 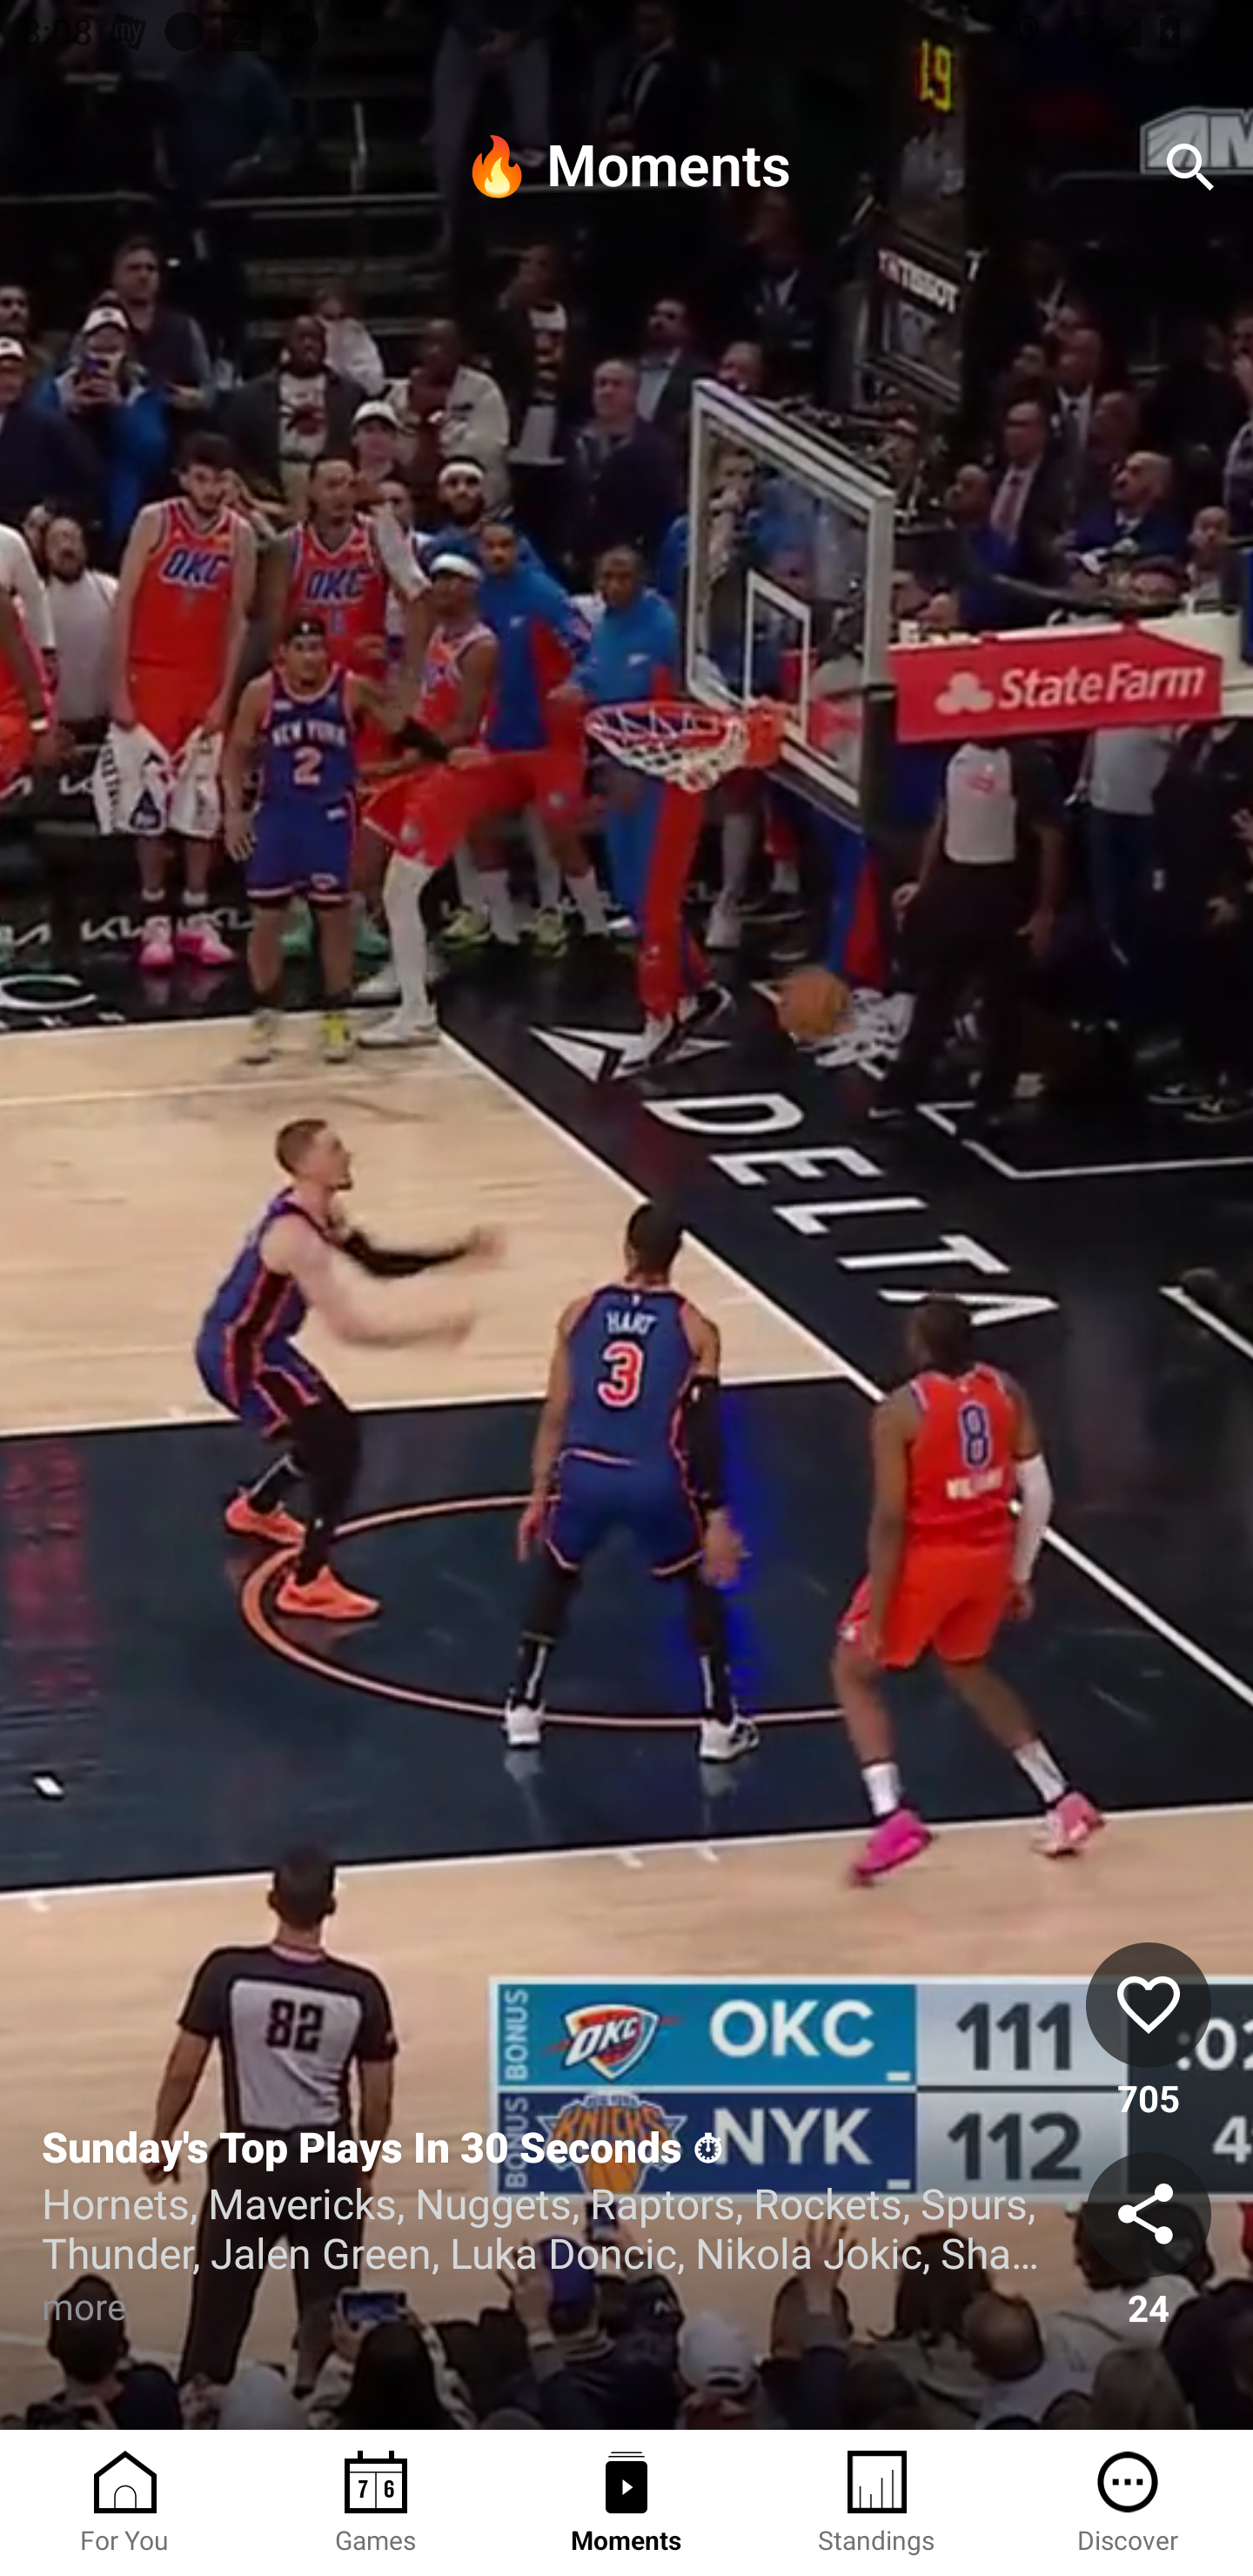 What do you see at coordinates (1190, 167) in the screenshot?
I see `search` at bounding box center [1190, 167].